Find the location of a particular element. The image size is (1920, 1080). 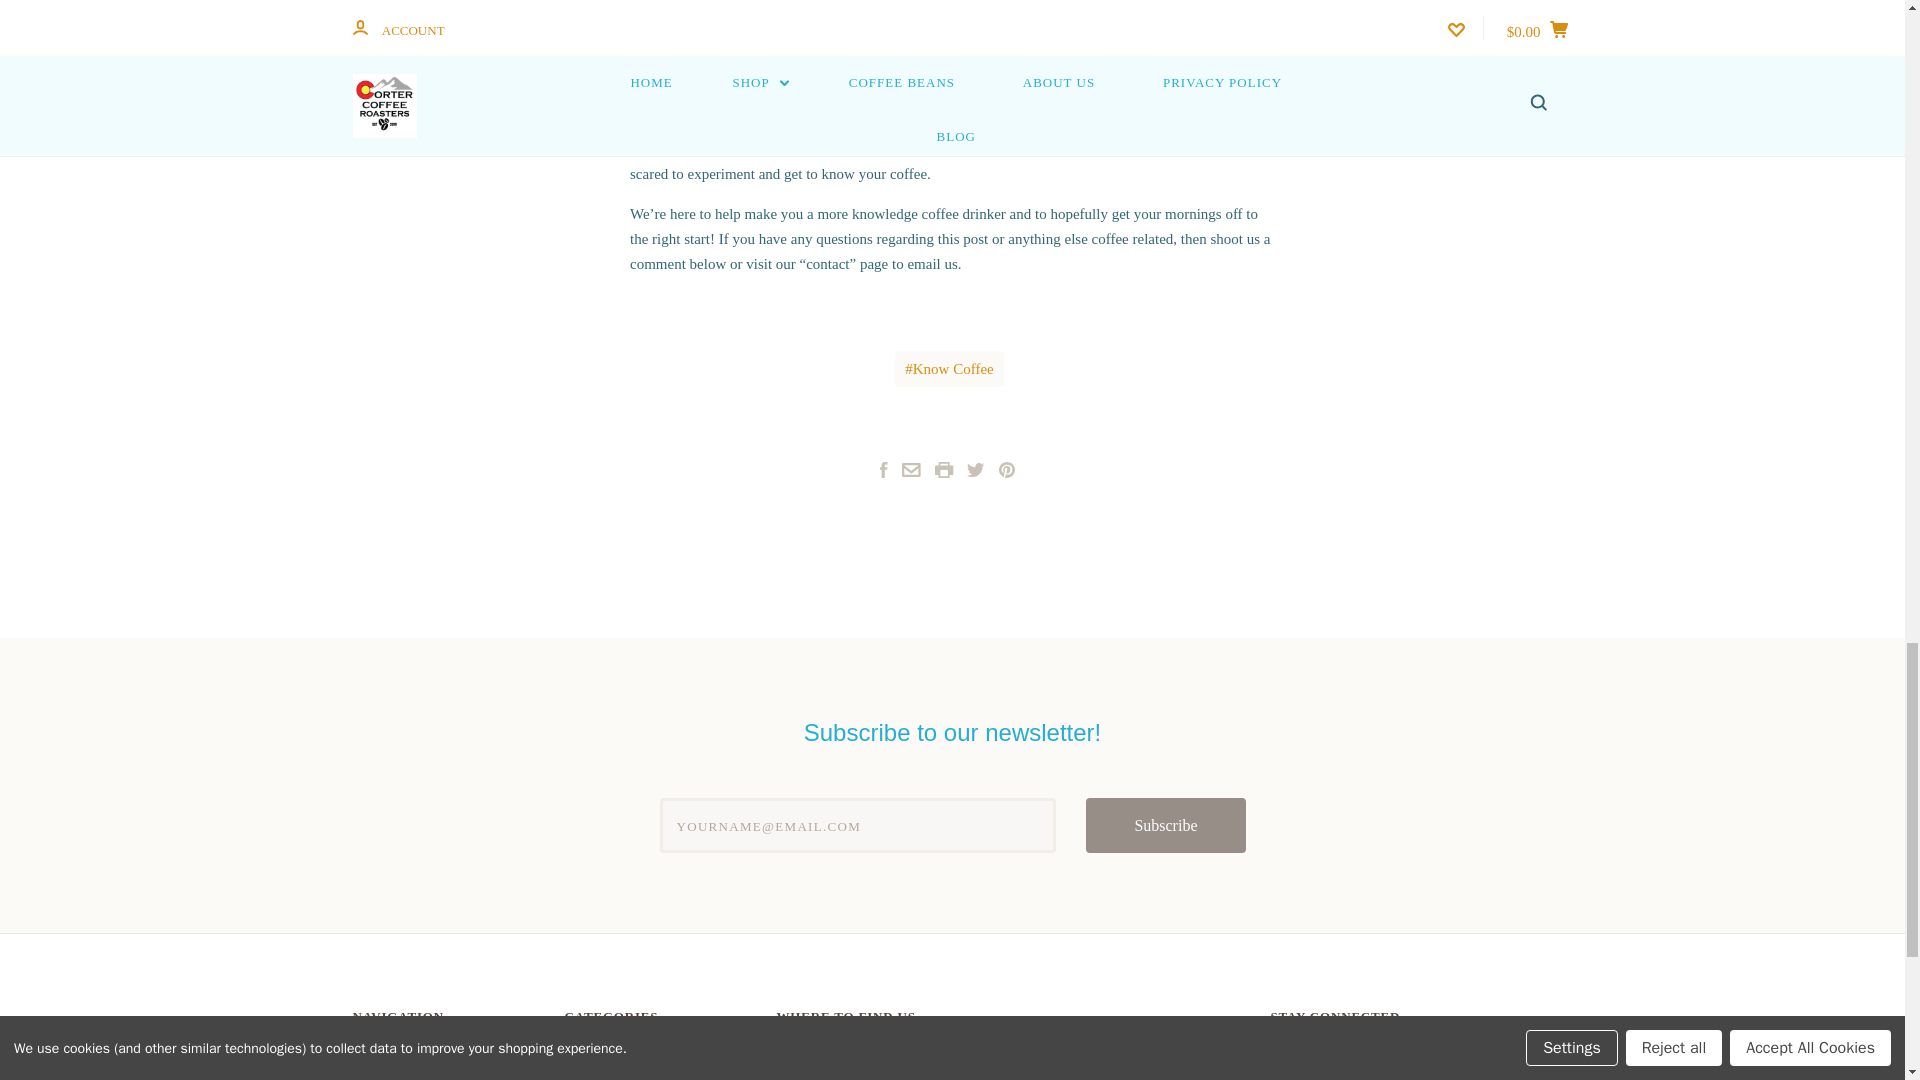

twitter is located at coordinates (1006, 470).